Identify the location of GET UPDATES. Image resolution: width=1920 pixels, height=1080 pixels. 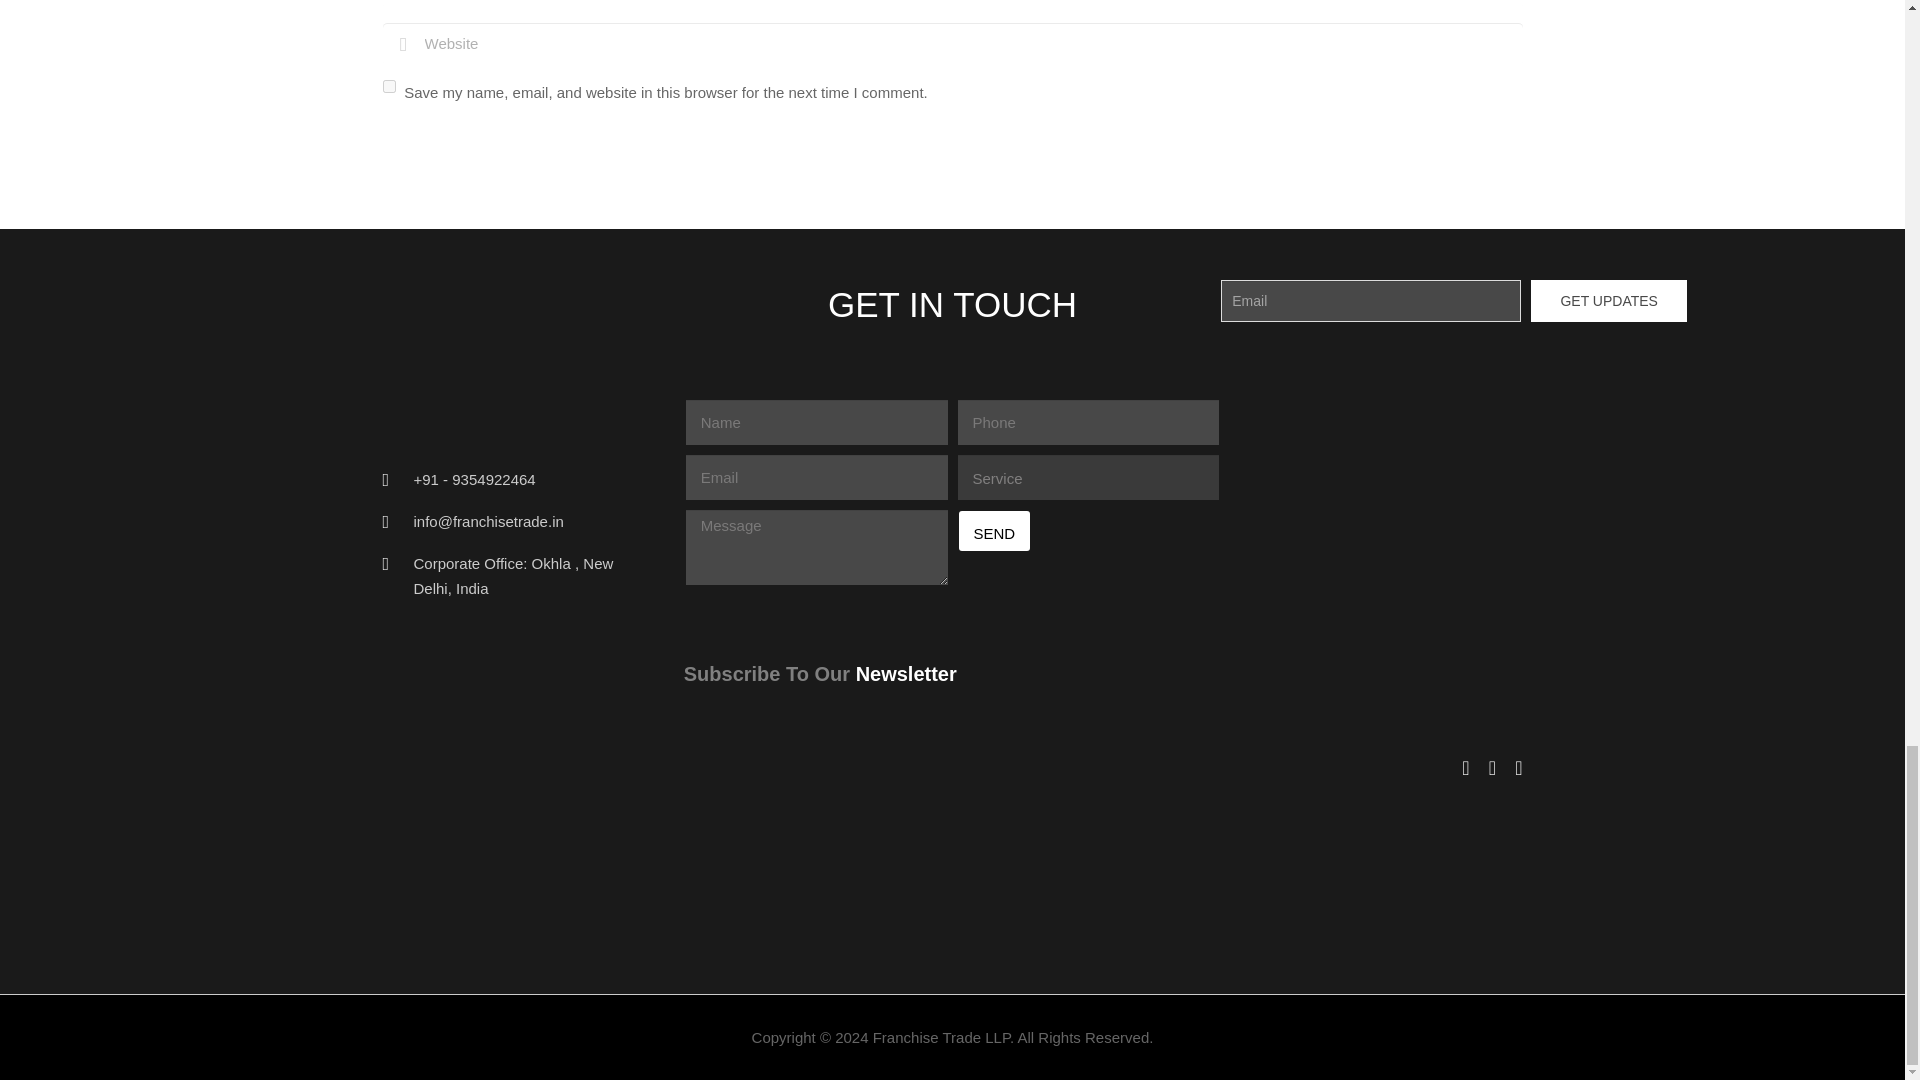
(1608, 300).